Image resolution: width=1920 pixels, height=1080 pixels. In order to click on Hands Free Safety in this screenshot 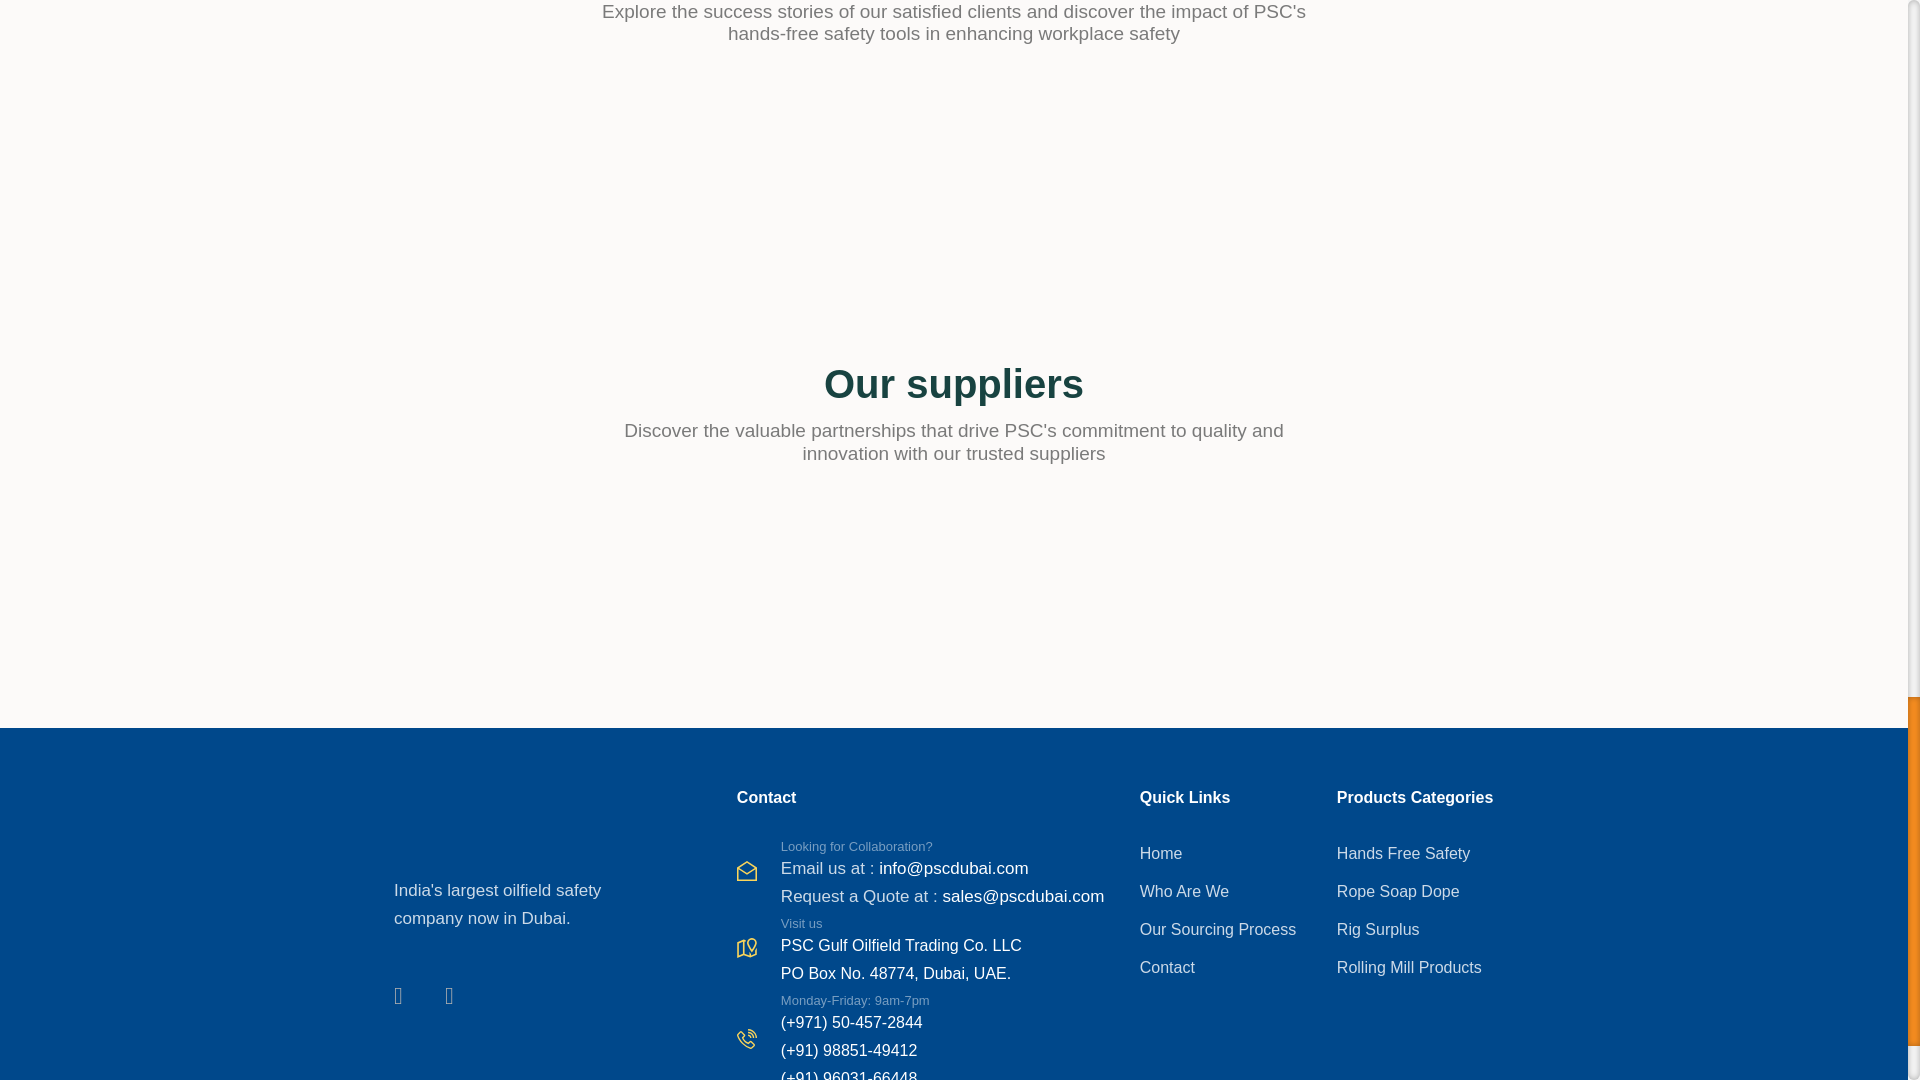, I will do `click(1425, 854)`.